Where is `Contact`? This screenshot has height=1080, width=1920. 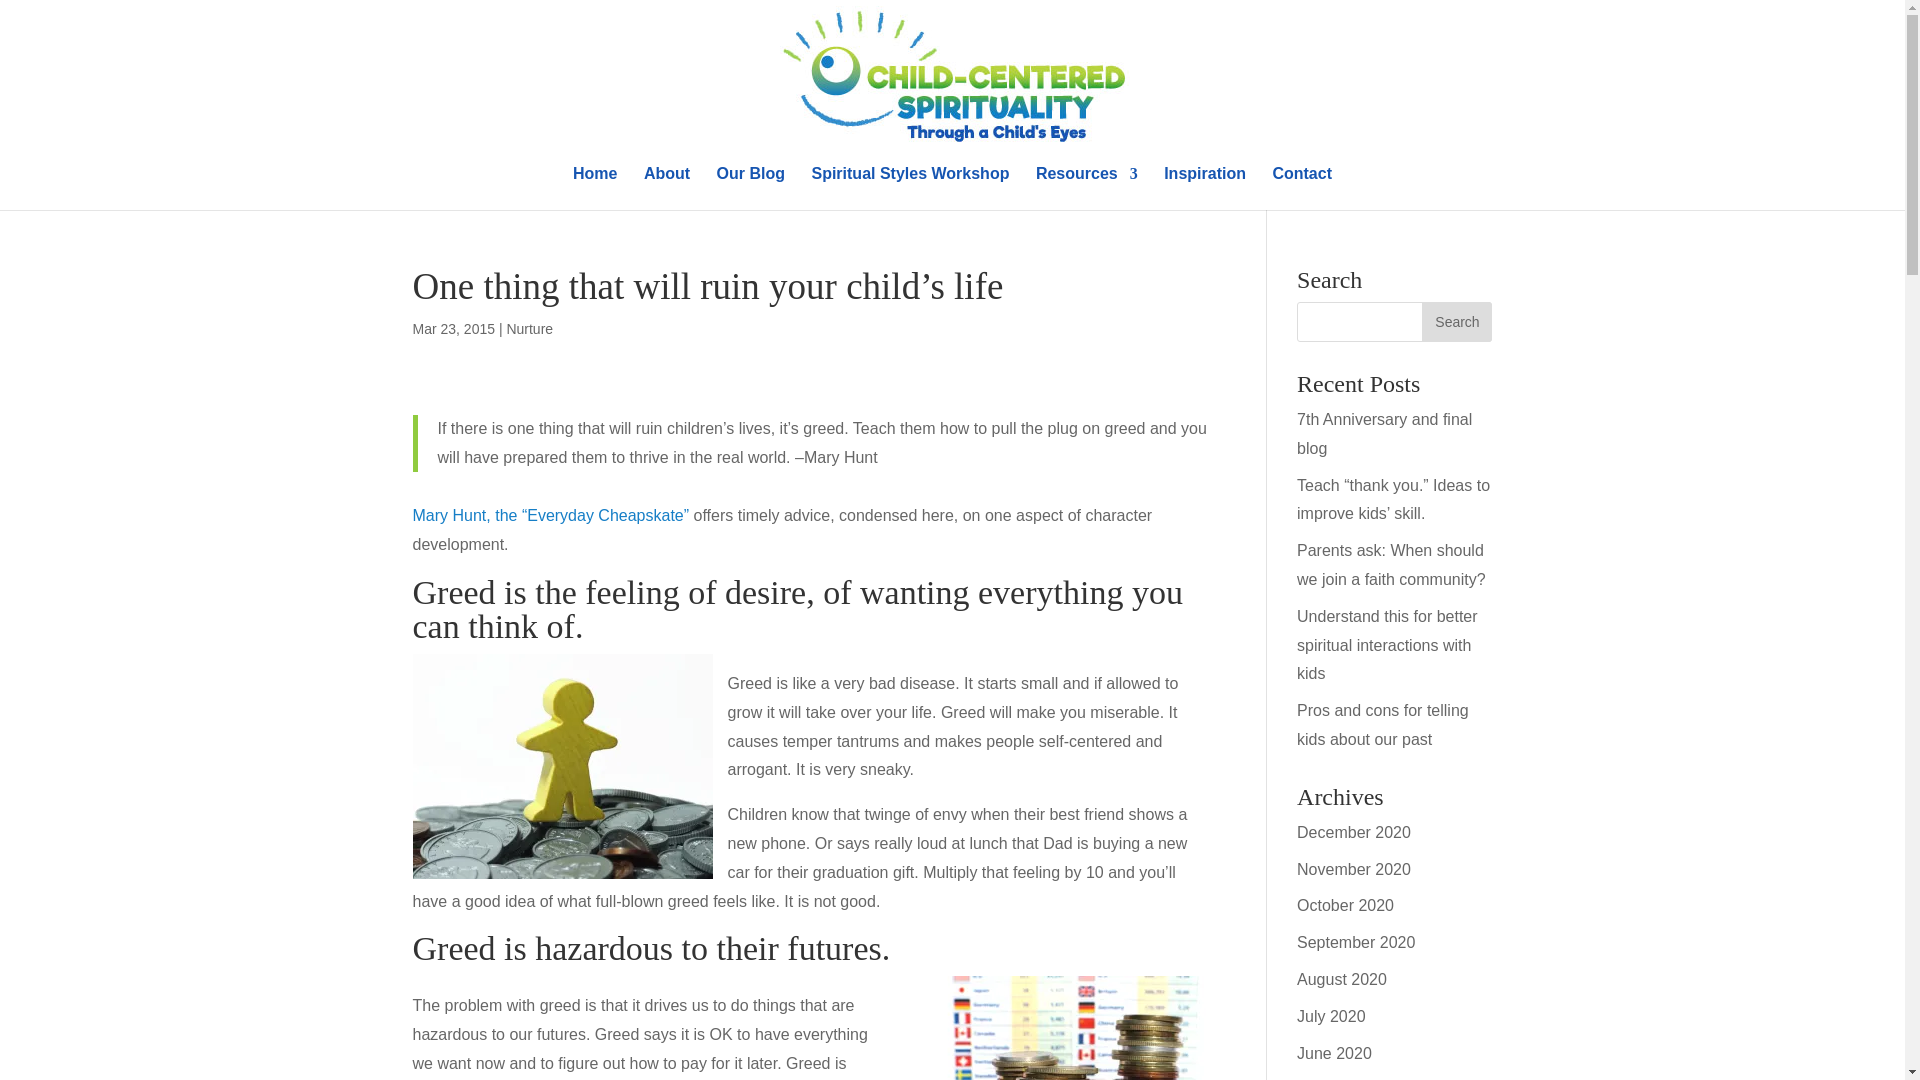
Contact is located at coordinates (1302, 188).